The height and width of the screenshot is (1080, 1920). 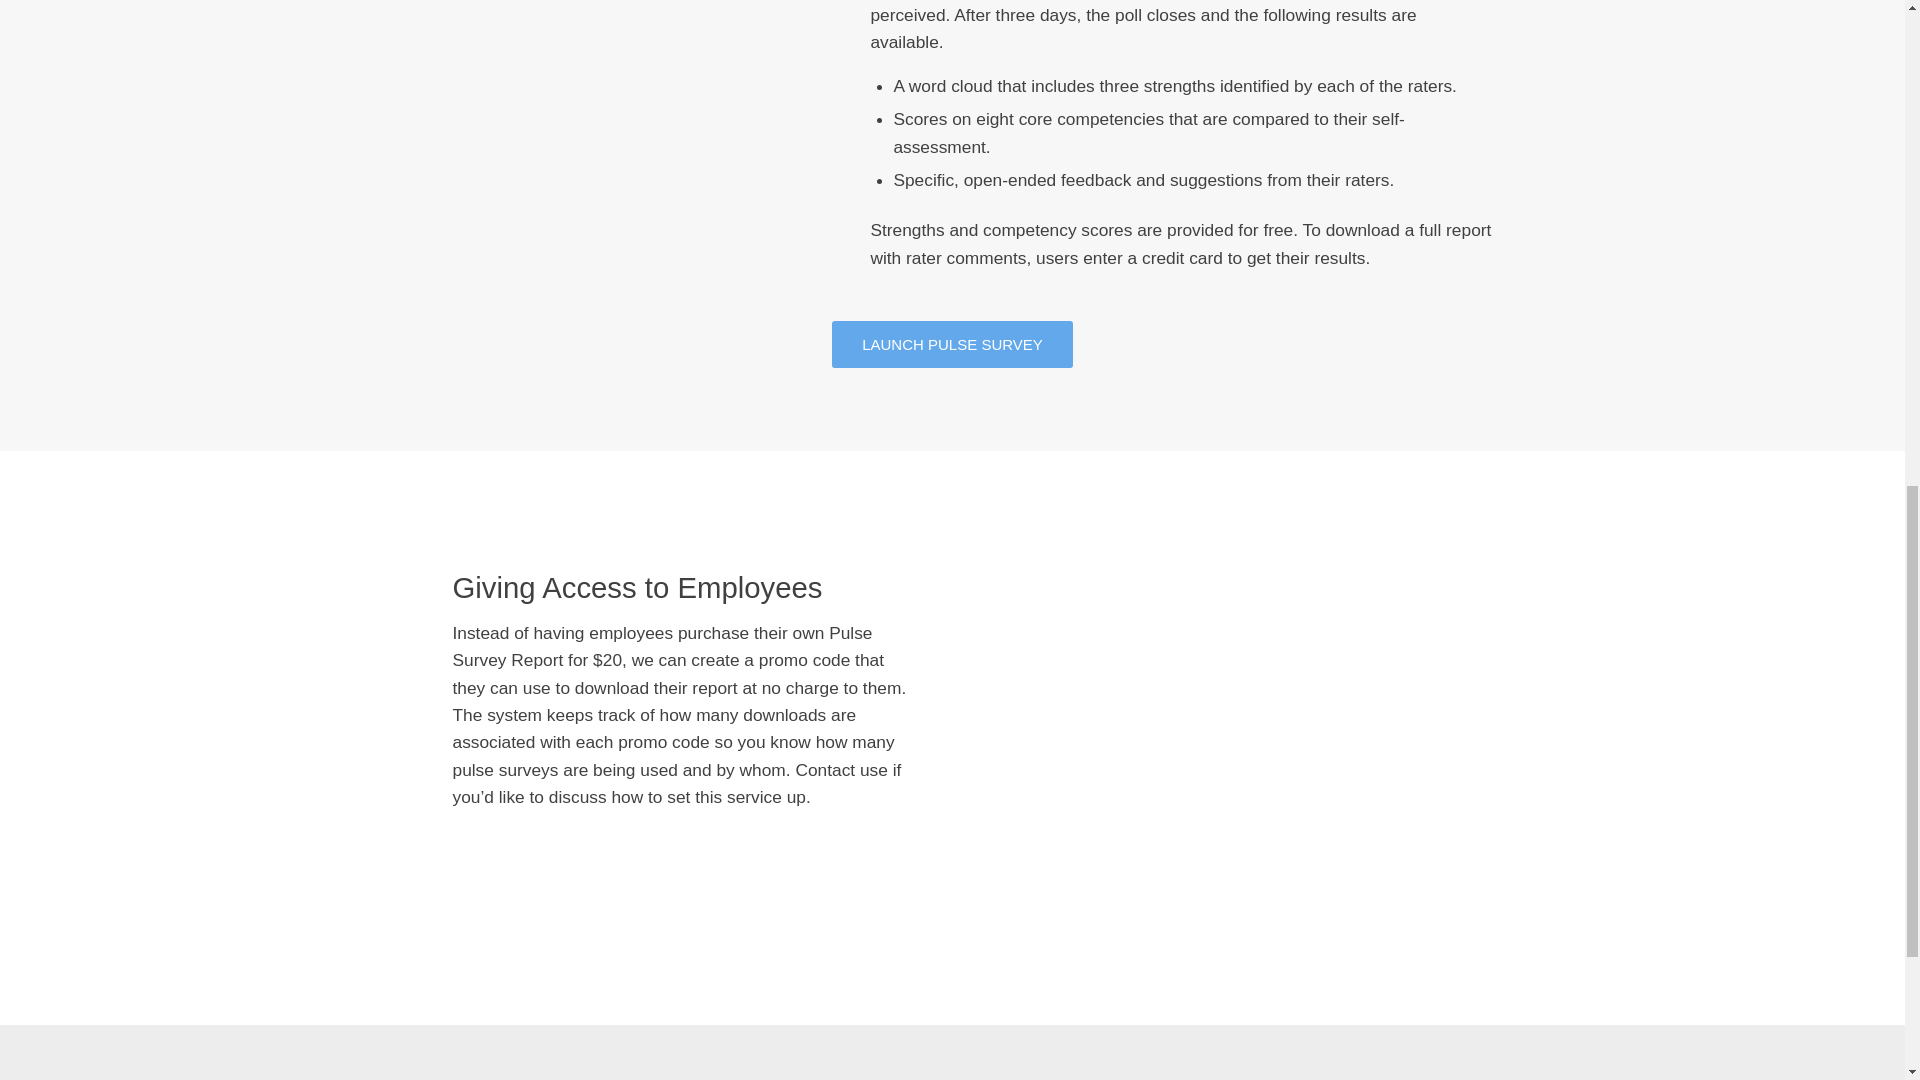 I want to click on laptop, so click(x=1238, y=722).